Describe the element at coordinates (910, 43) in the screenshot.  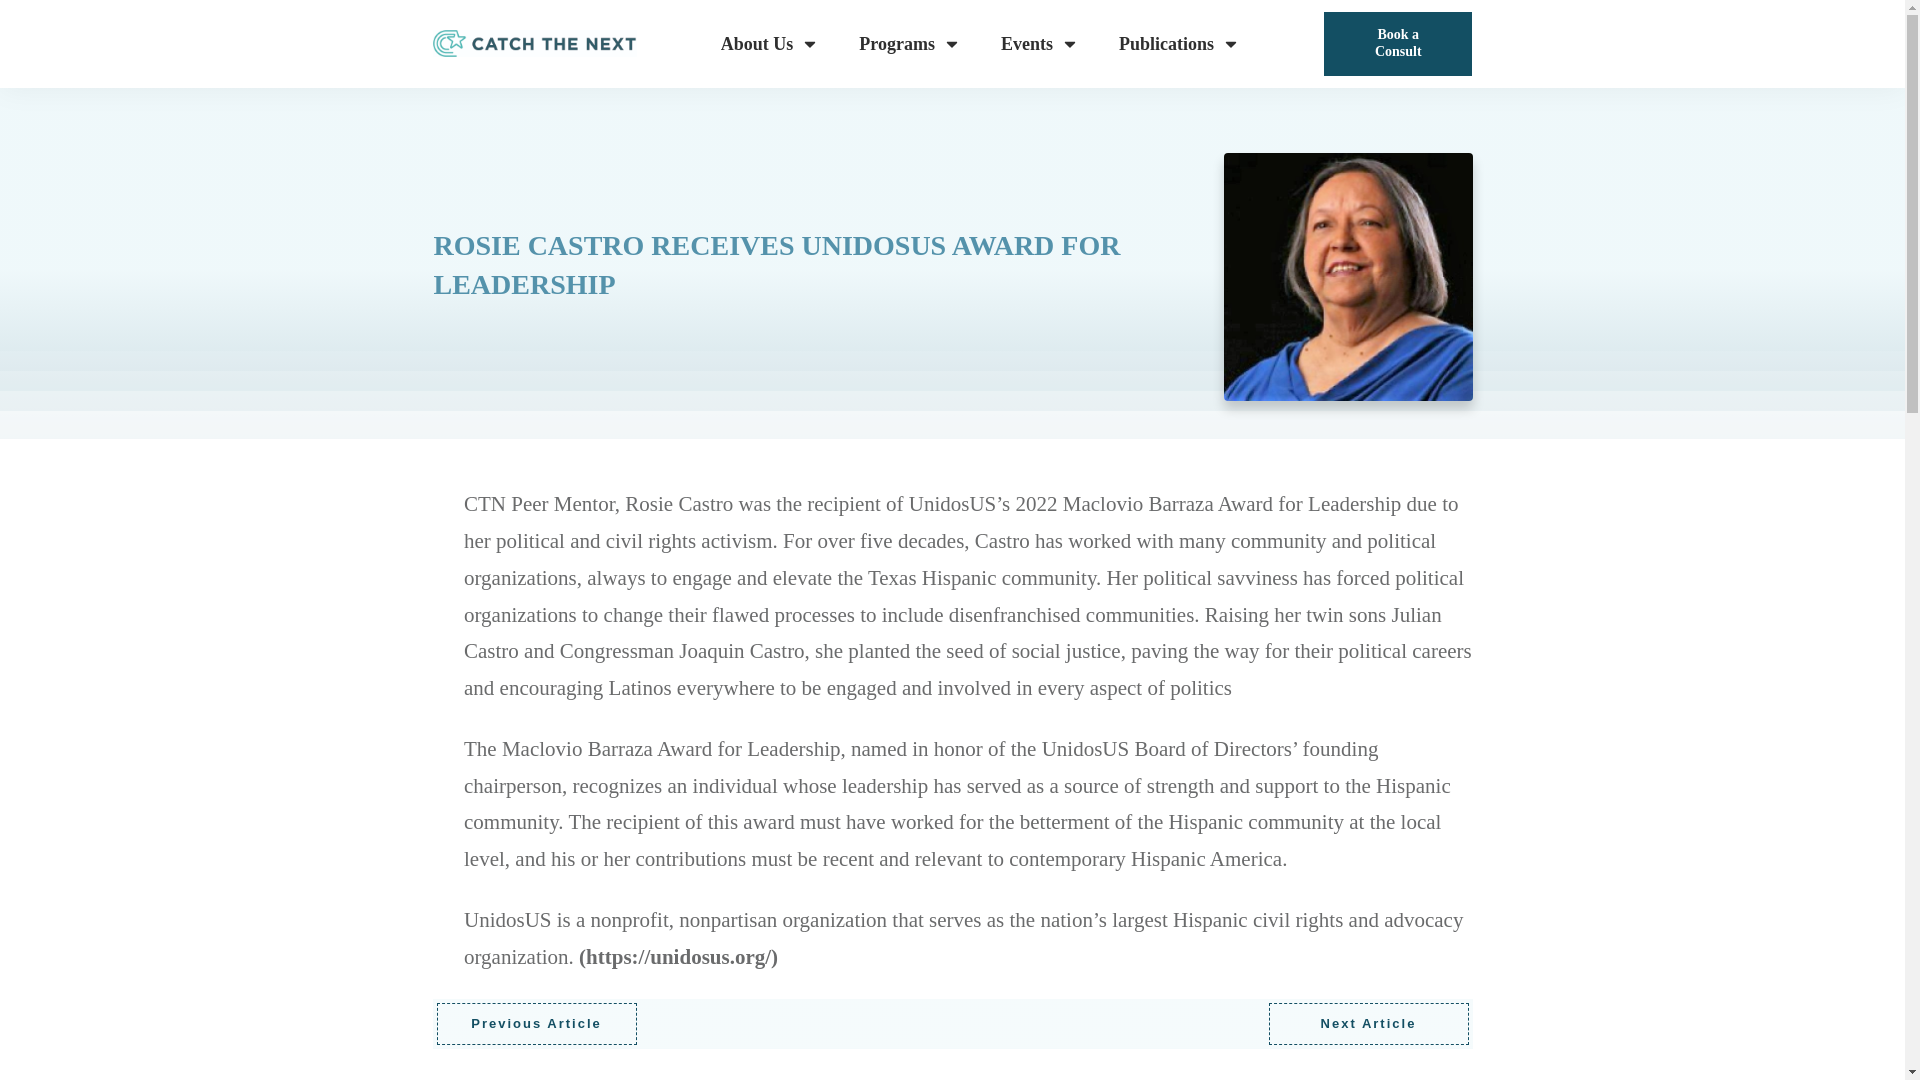
I see `Programs` at that location.